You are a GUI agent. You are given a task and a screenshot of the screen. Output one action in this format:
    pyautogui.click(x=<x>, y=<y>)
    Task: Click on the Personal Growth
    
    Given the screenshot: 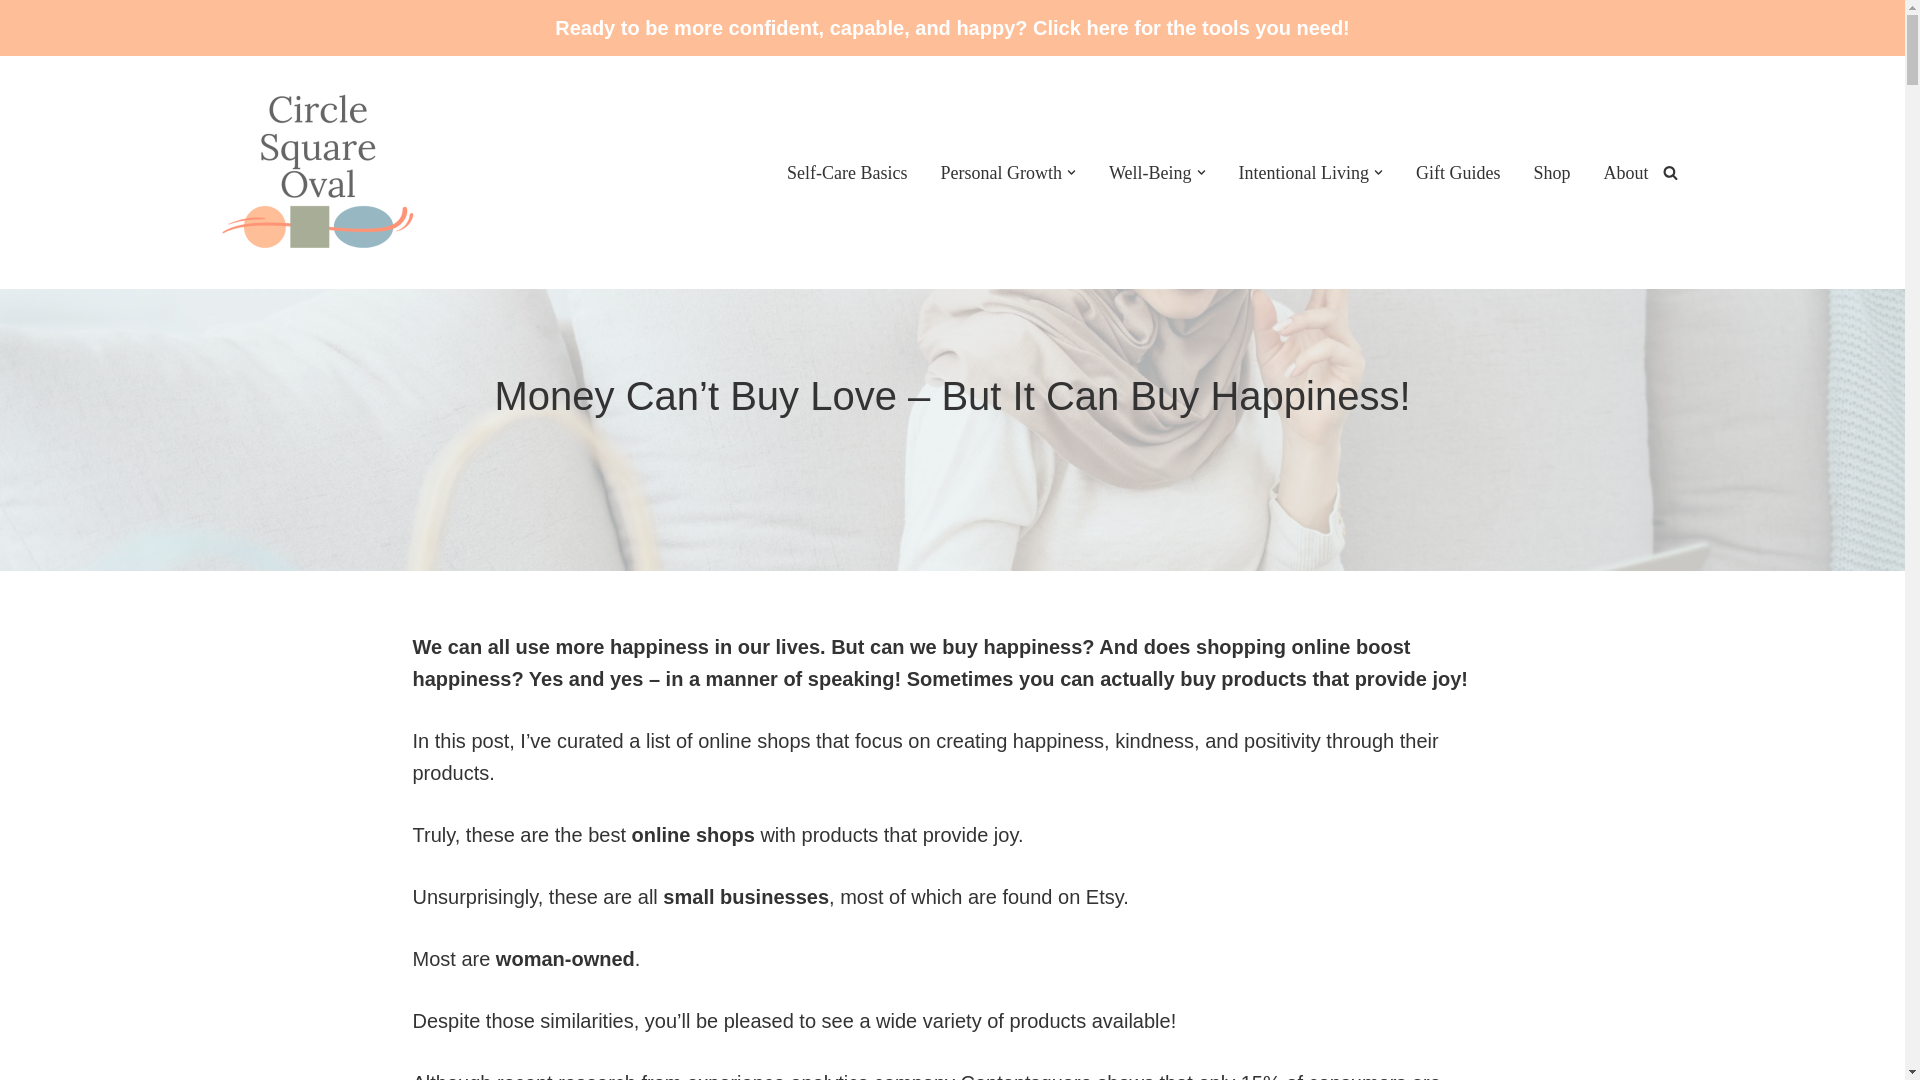 What is the action you would take?
    pyautogui.click(x=1000, y=172)
    